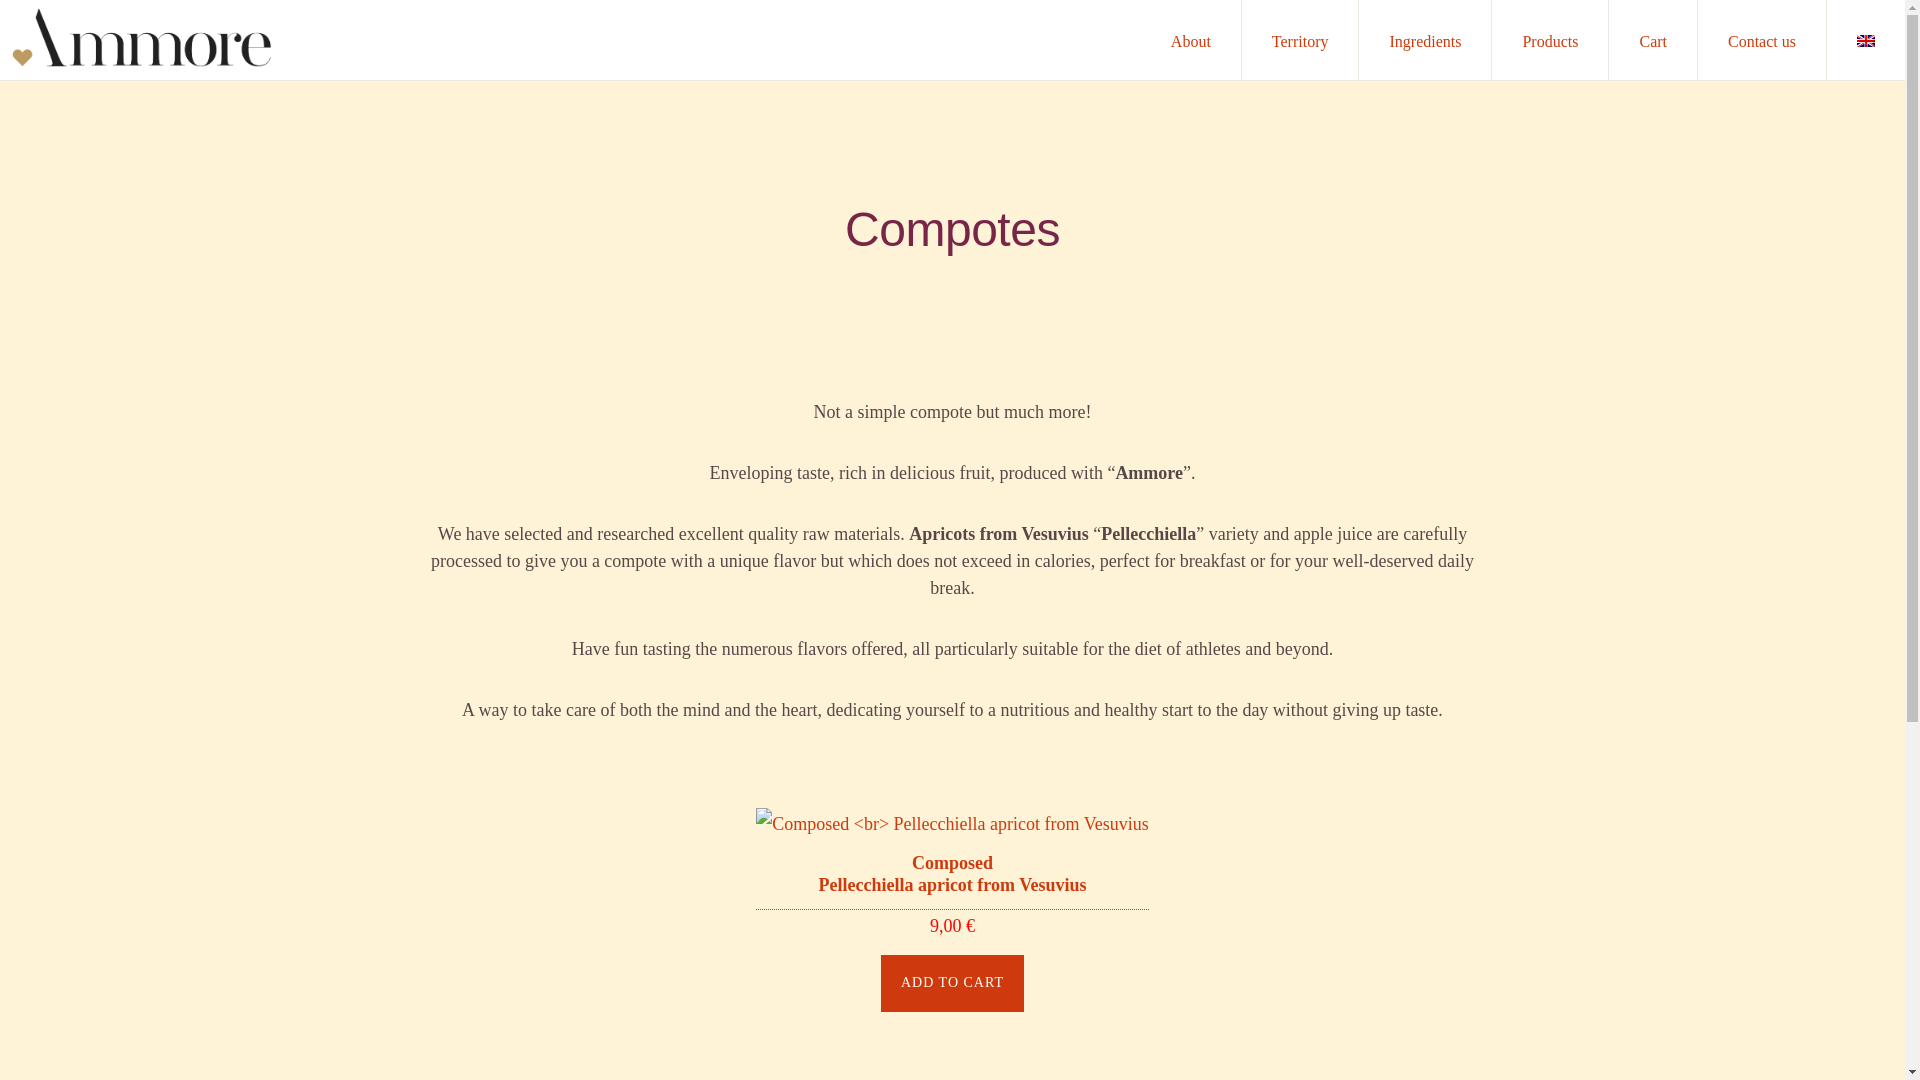 The width and height of the screenshot is (1920, 1080). Describe the element at coordinates (1761, 40) in the screenshot. I see `Contact us` at that location.